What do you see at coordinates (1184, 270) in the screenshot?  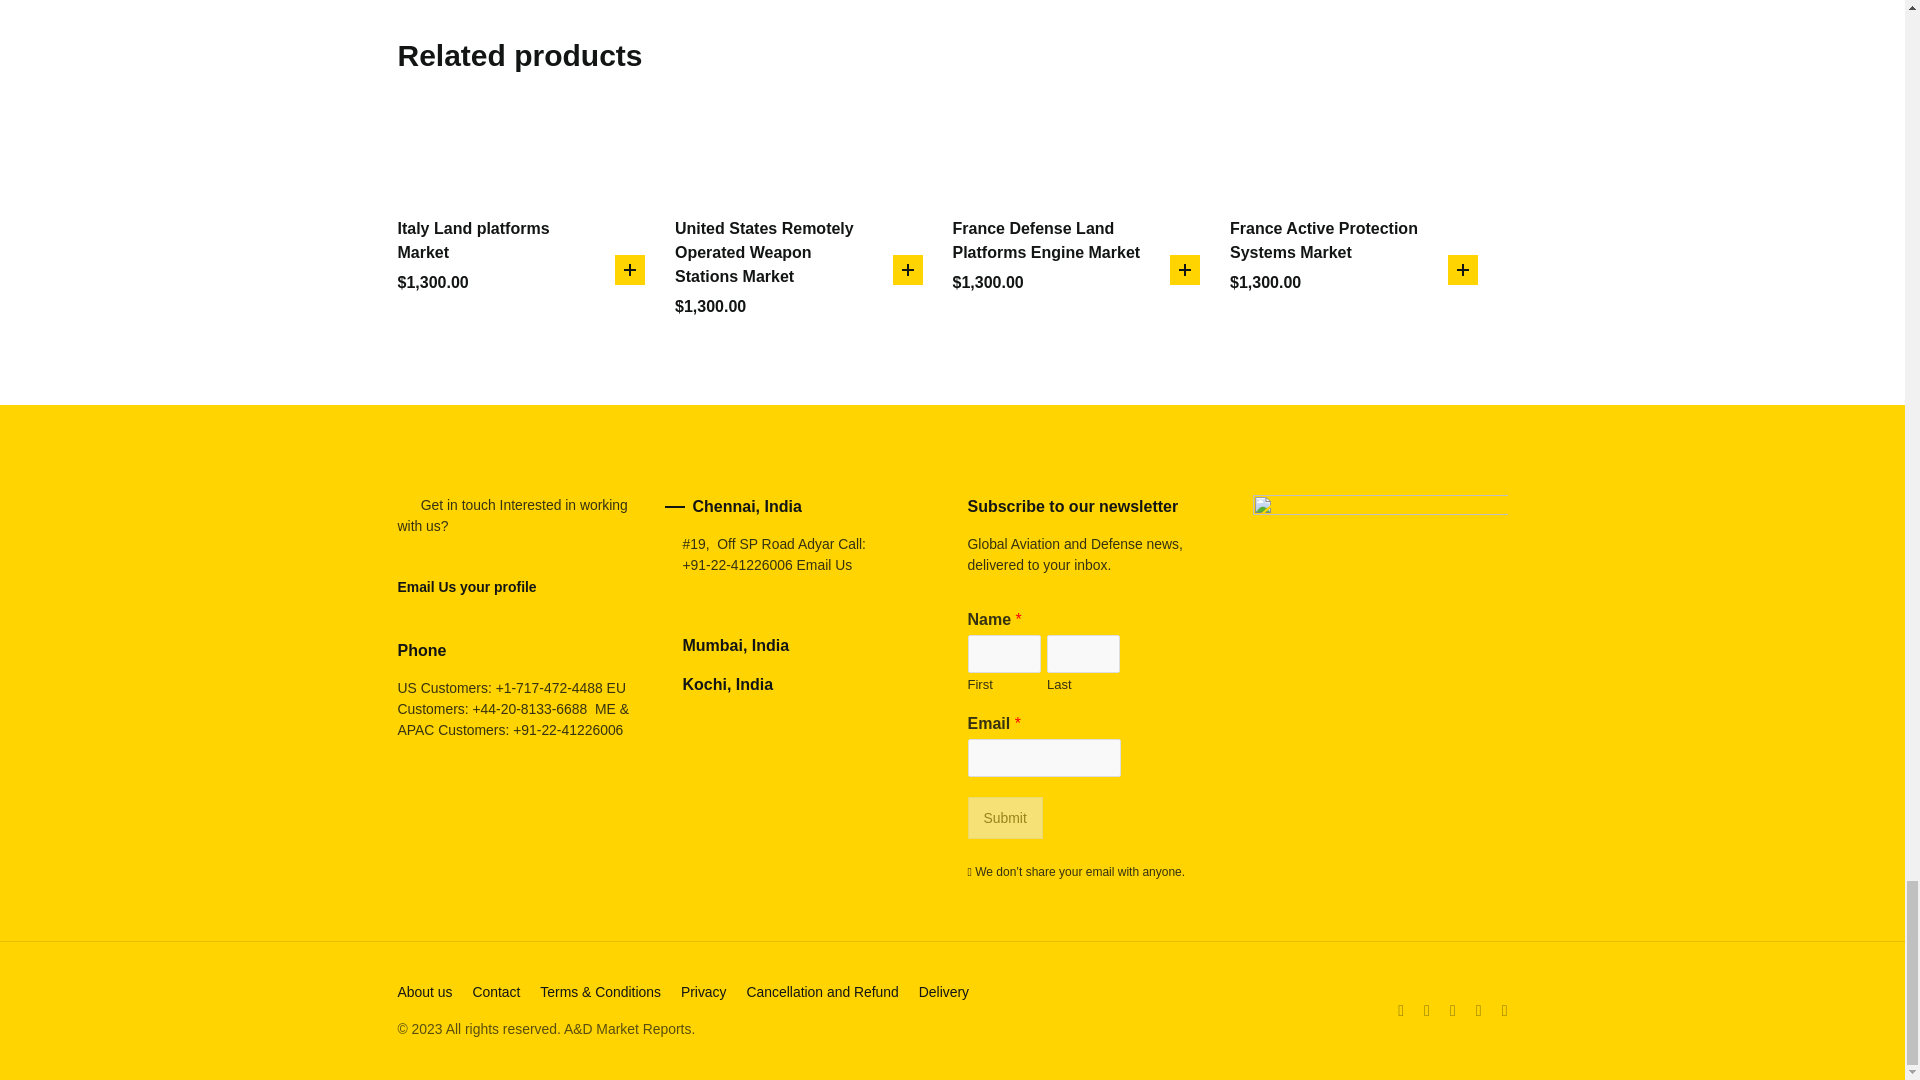 I see `add to cart` at bounding box center [1184, 270].